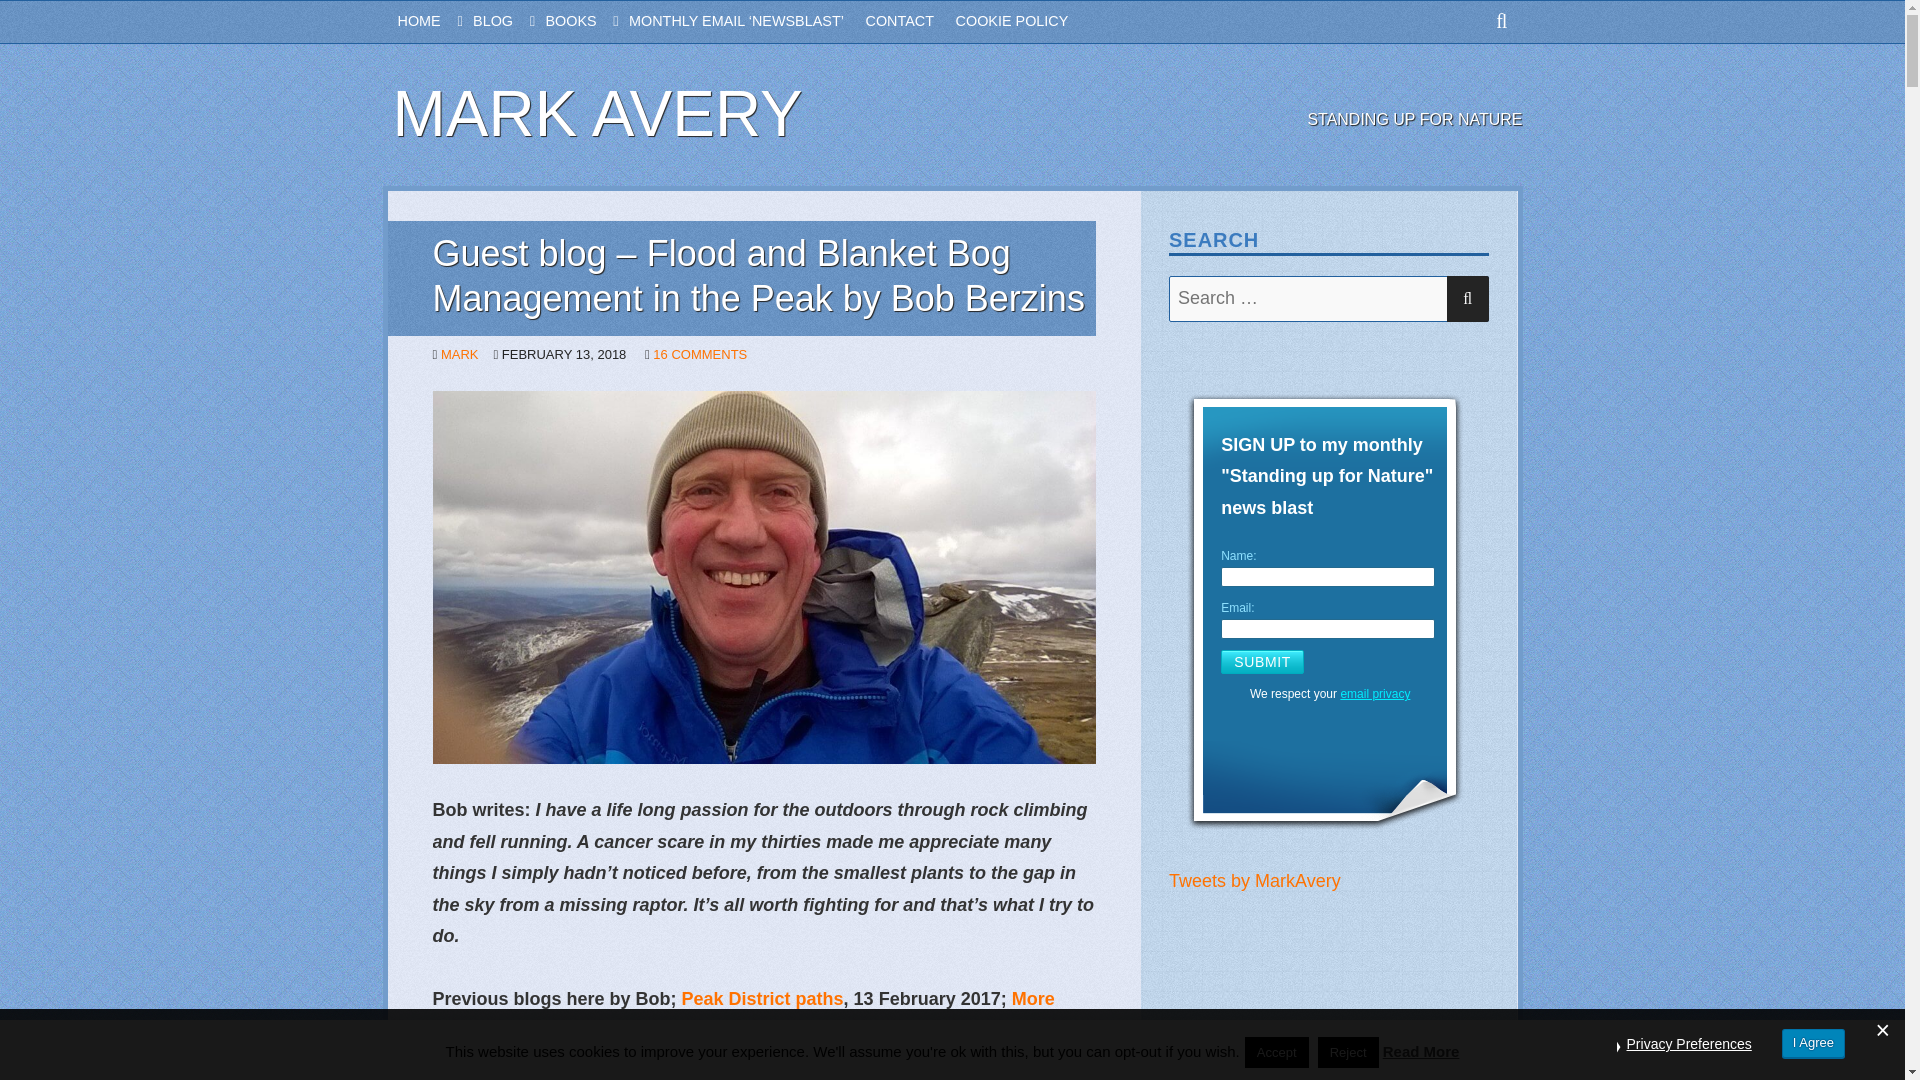 This screenshot has height=1080, width=1920. What do you see at coordinates (1023, 22) in the screenshot?
I see `COOKIE POLICY` at bounding box center [1023, 22].